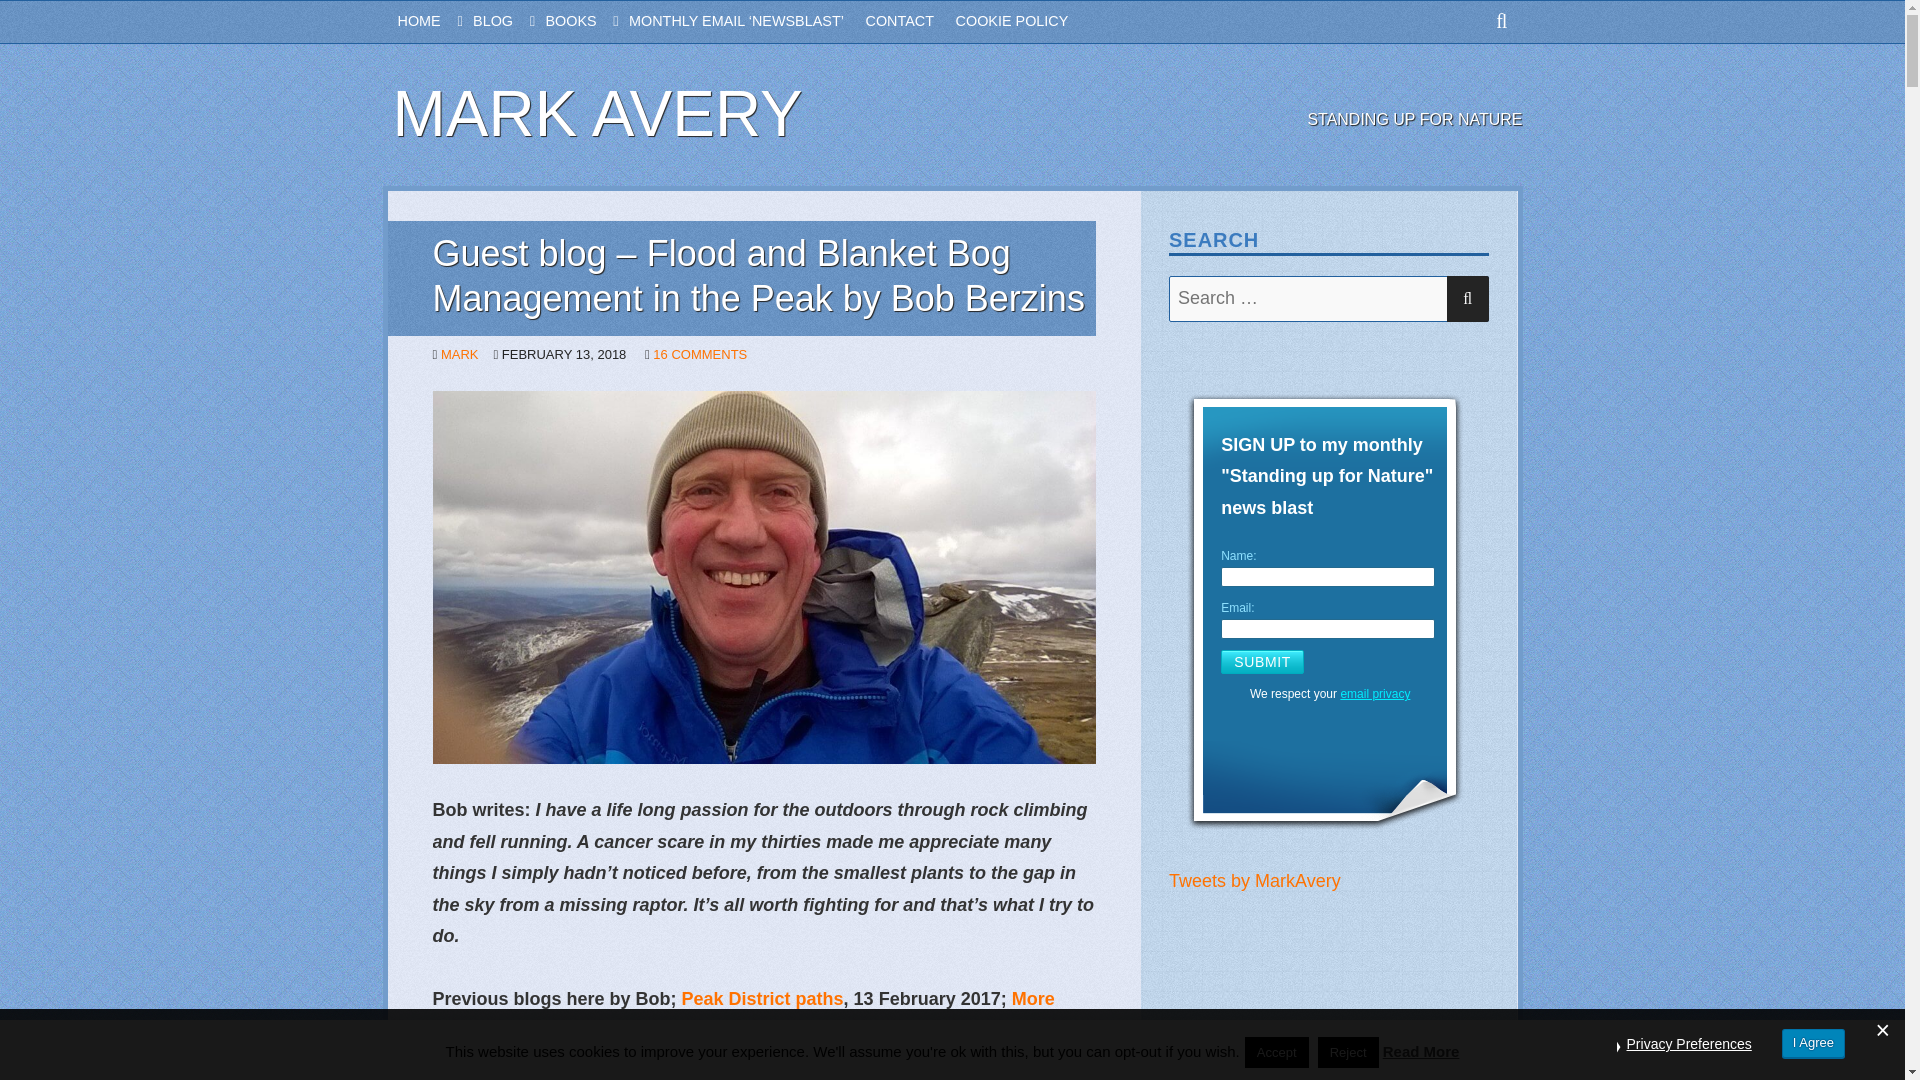 This screenshot has height=1080, width=1920. What do you see at coordinates (1023, 22) in the screenshot?
I see `COOKIE POLICY` at bounding box center [1023, 22].